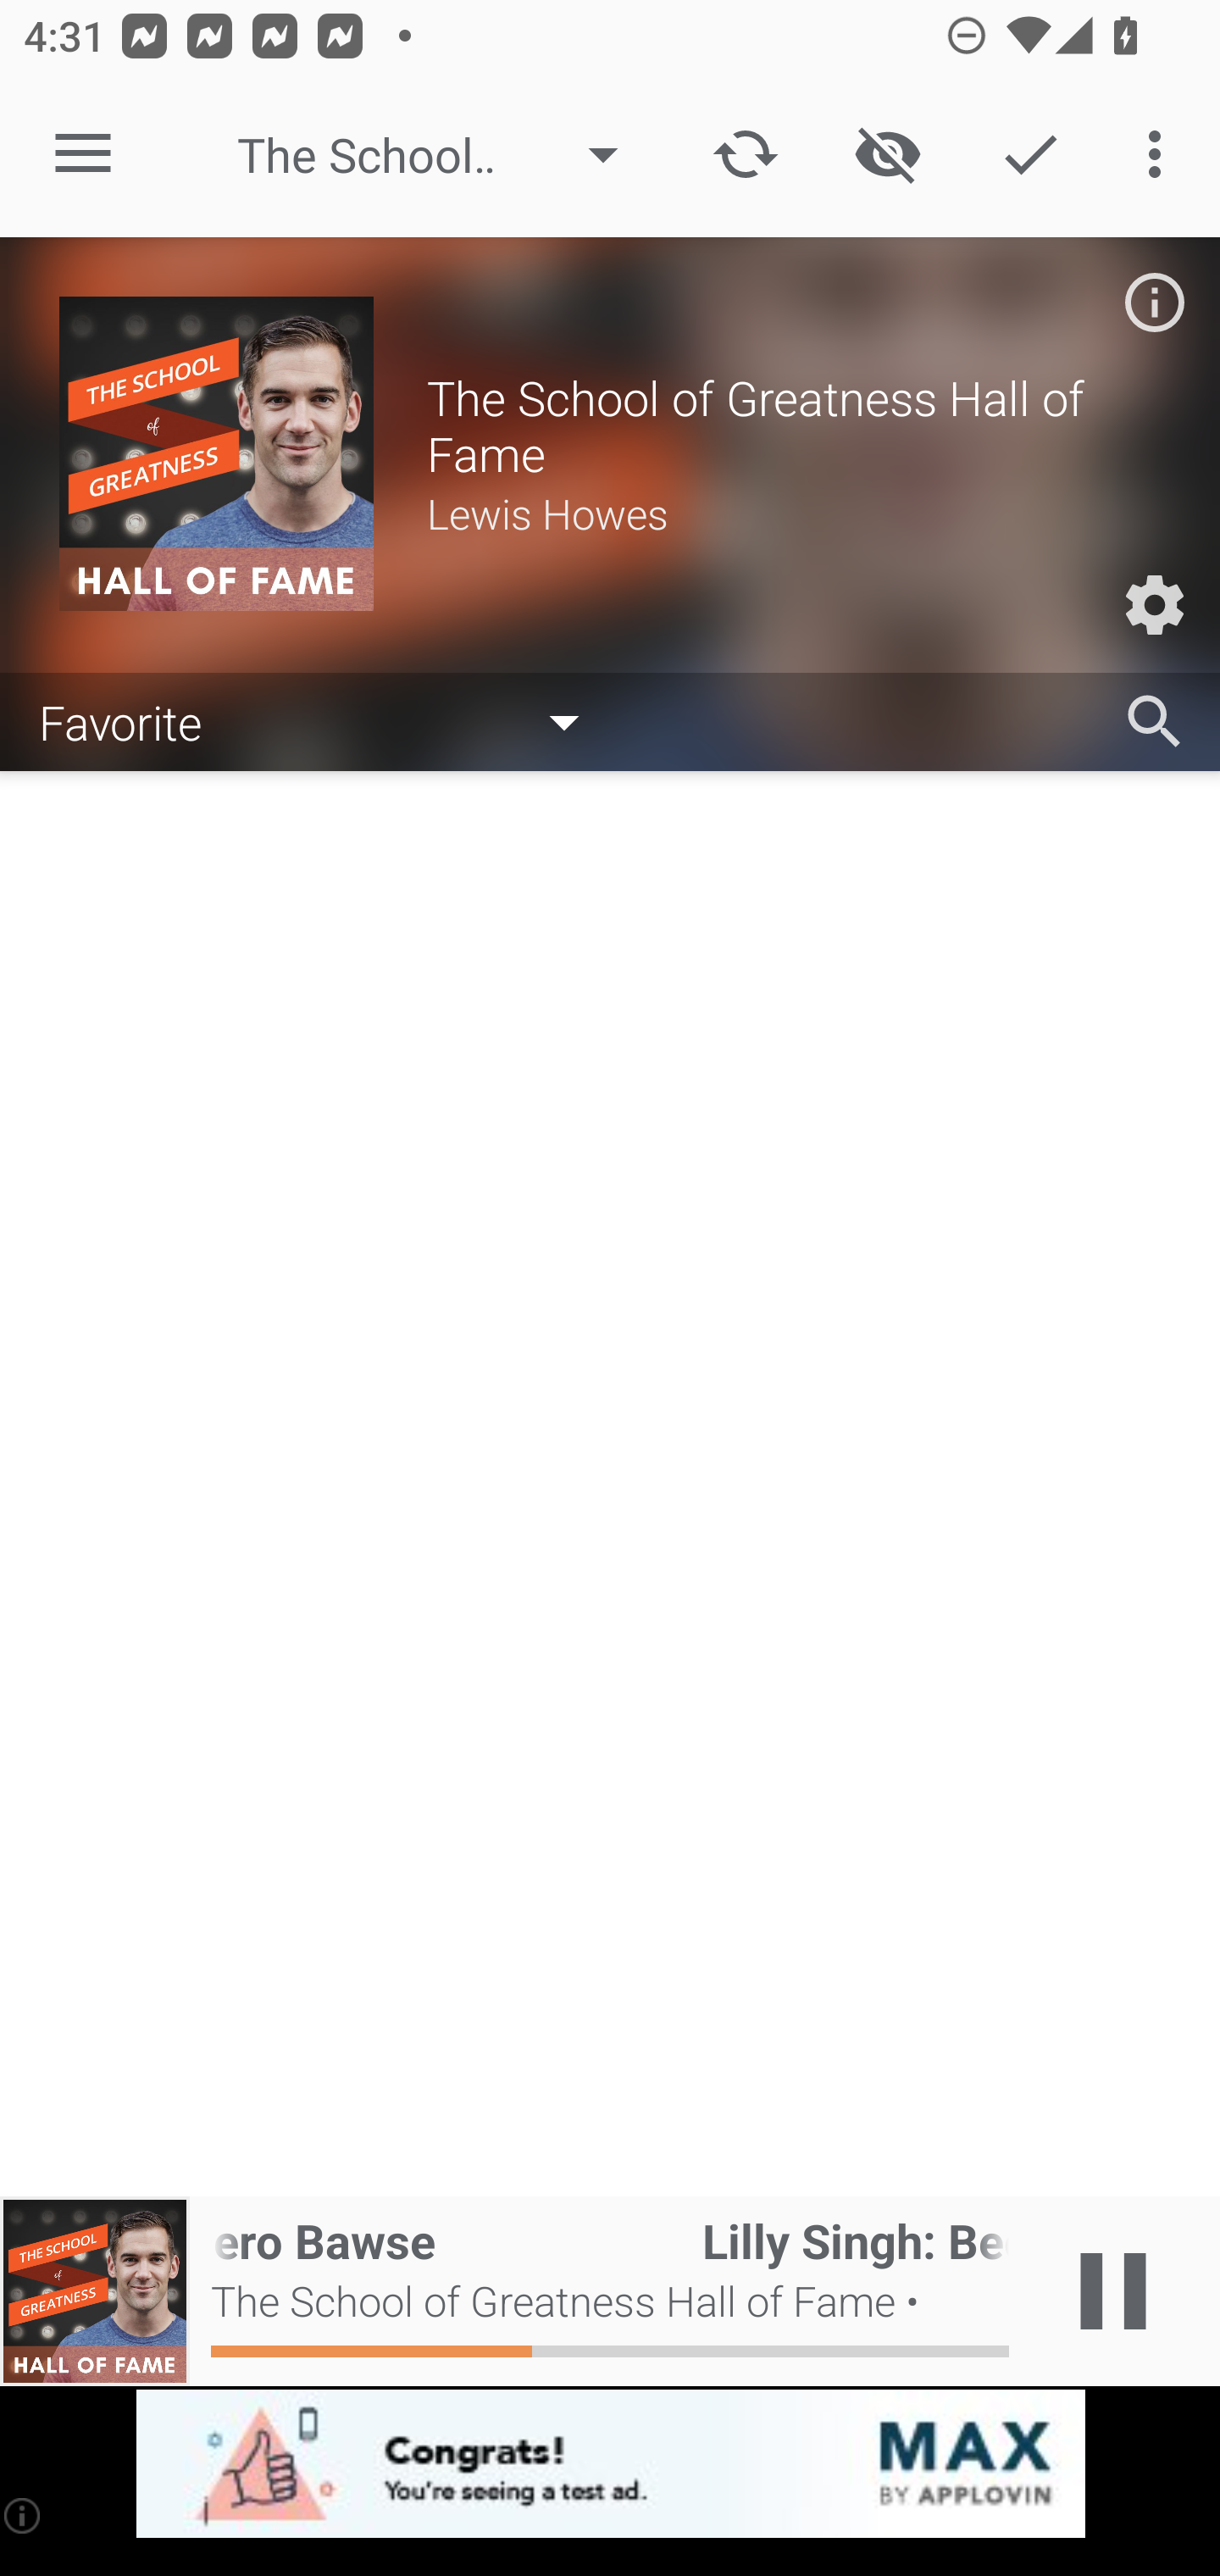 This screenshot has height=2576, width=1220. I want to click on Podcast description, so click(1154, 302).